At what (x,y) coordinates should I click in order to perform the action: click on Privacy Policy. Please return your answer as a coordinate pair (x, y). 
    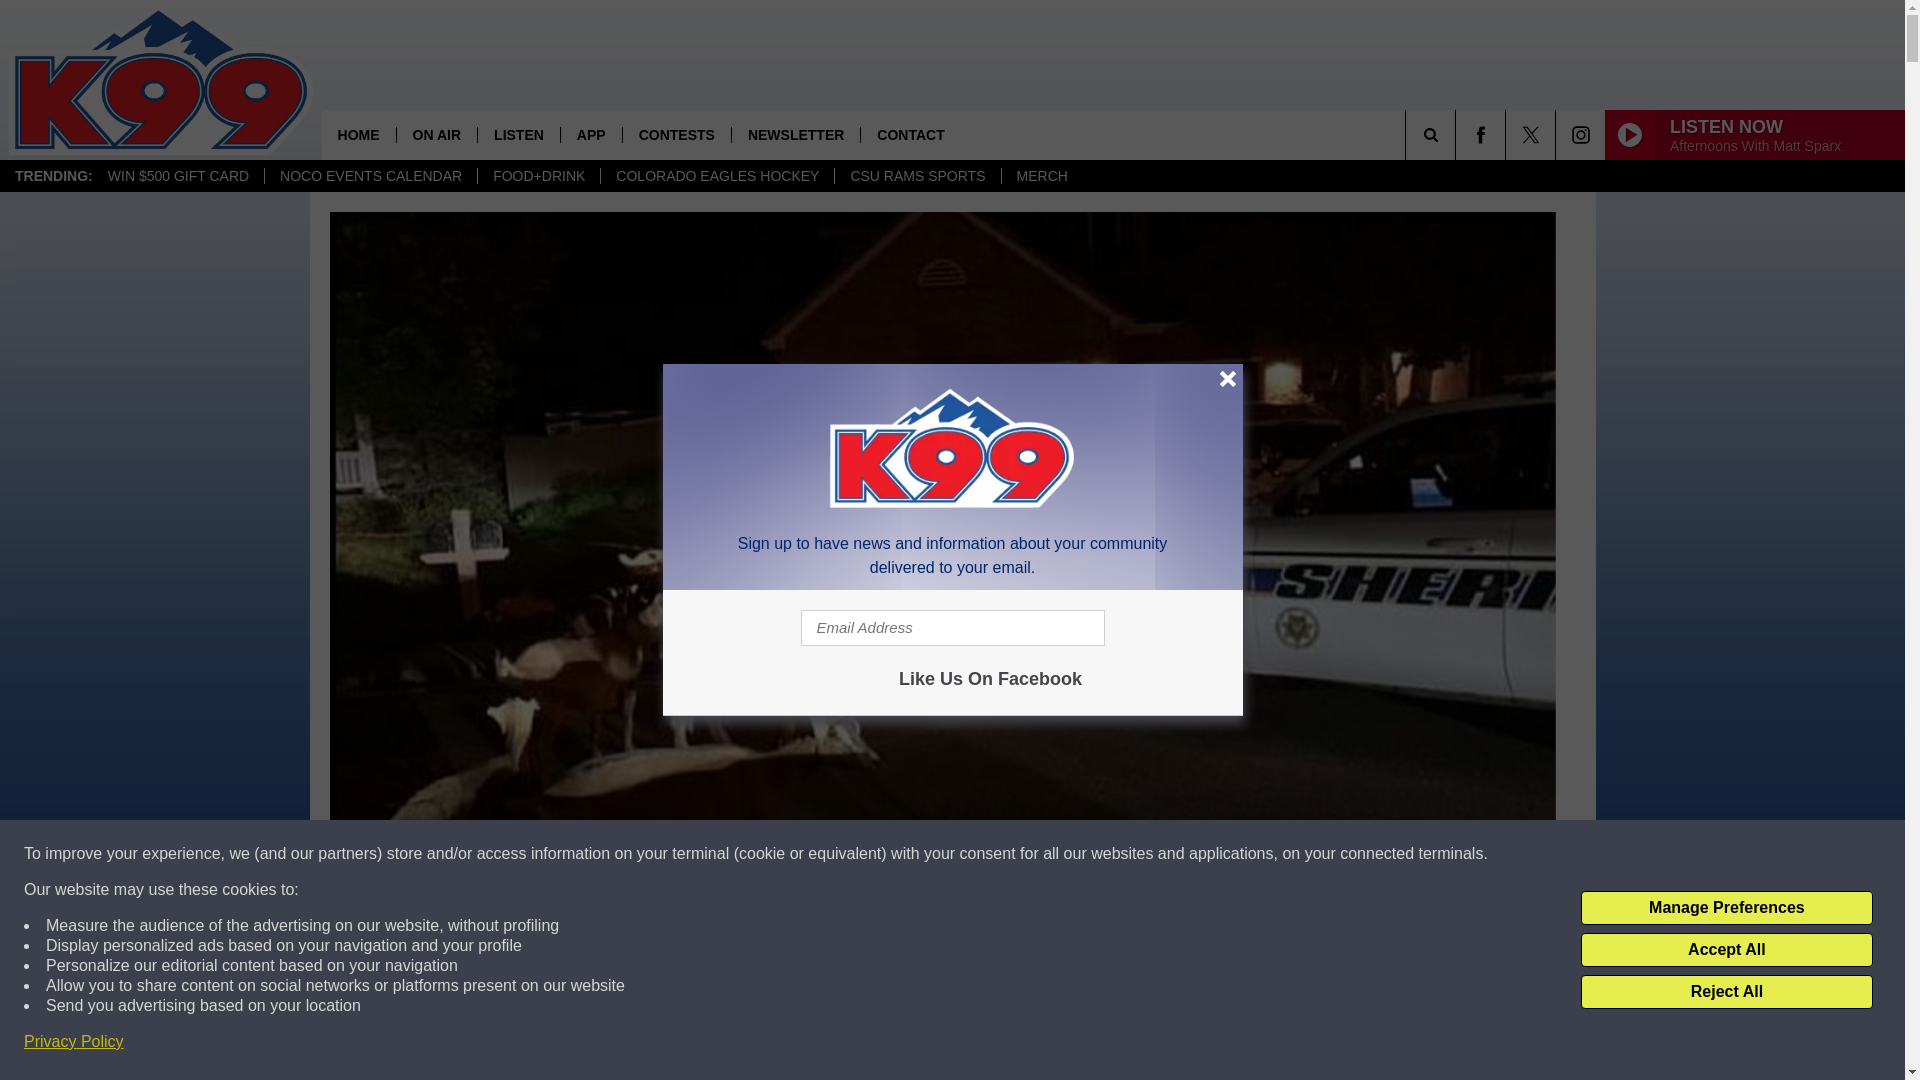
    Looking at the image, I should click on (74, 1042).